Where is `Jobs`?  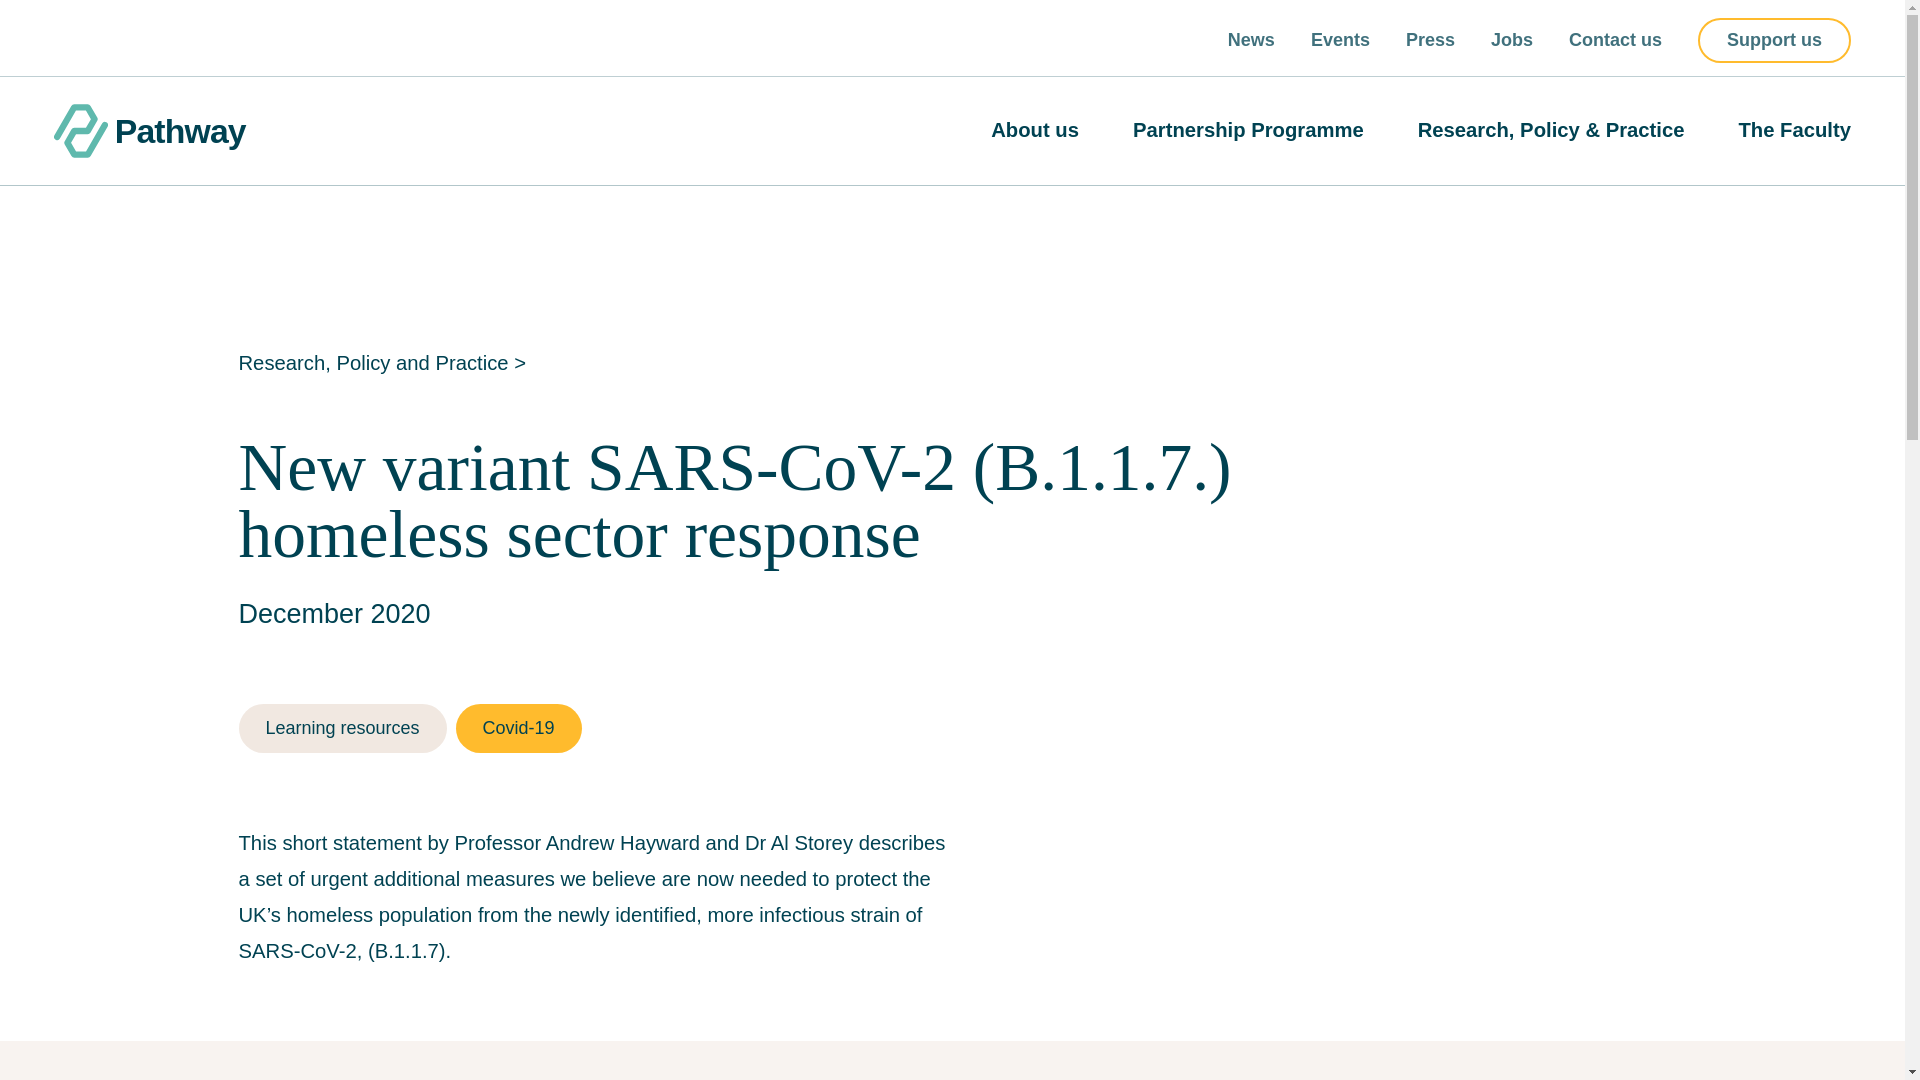
Jobs is located at coordinates (1512, 40).